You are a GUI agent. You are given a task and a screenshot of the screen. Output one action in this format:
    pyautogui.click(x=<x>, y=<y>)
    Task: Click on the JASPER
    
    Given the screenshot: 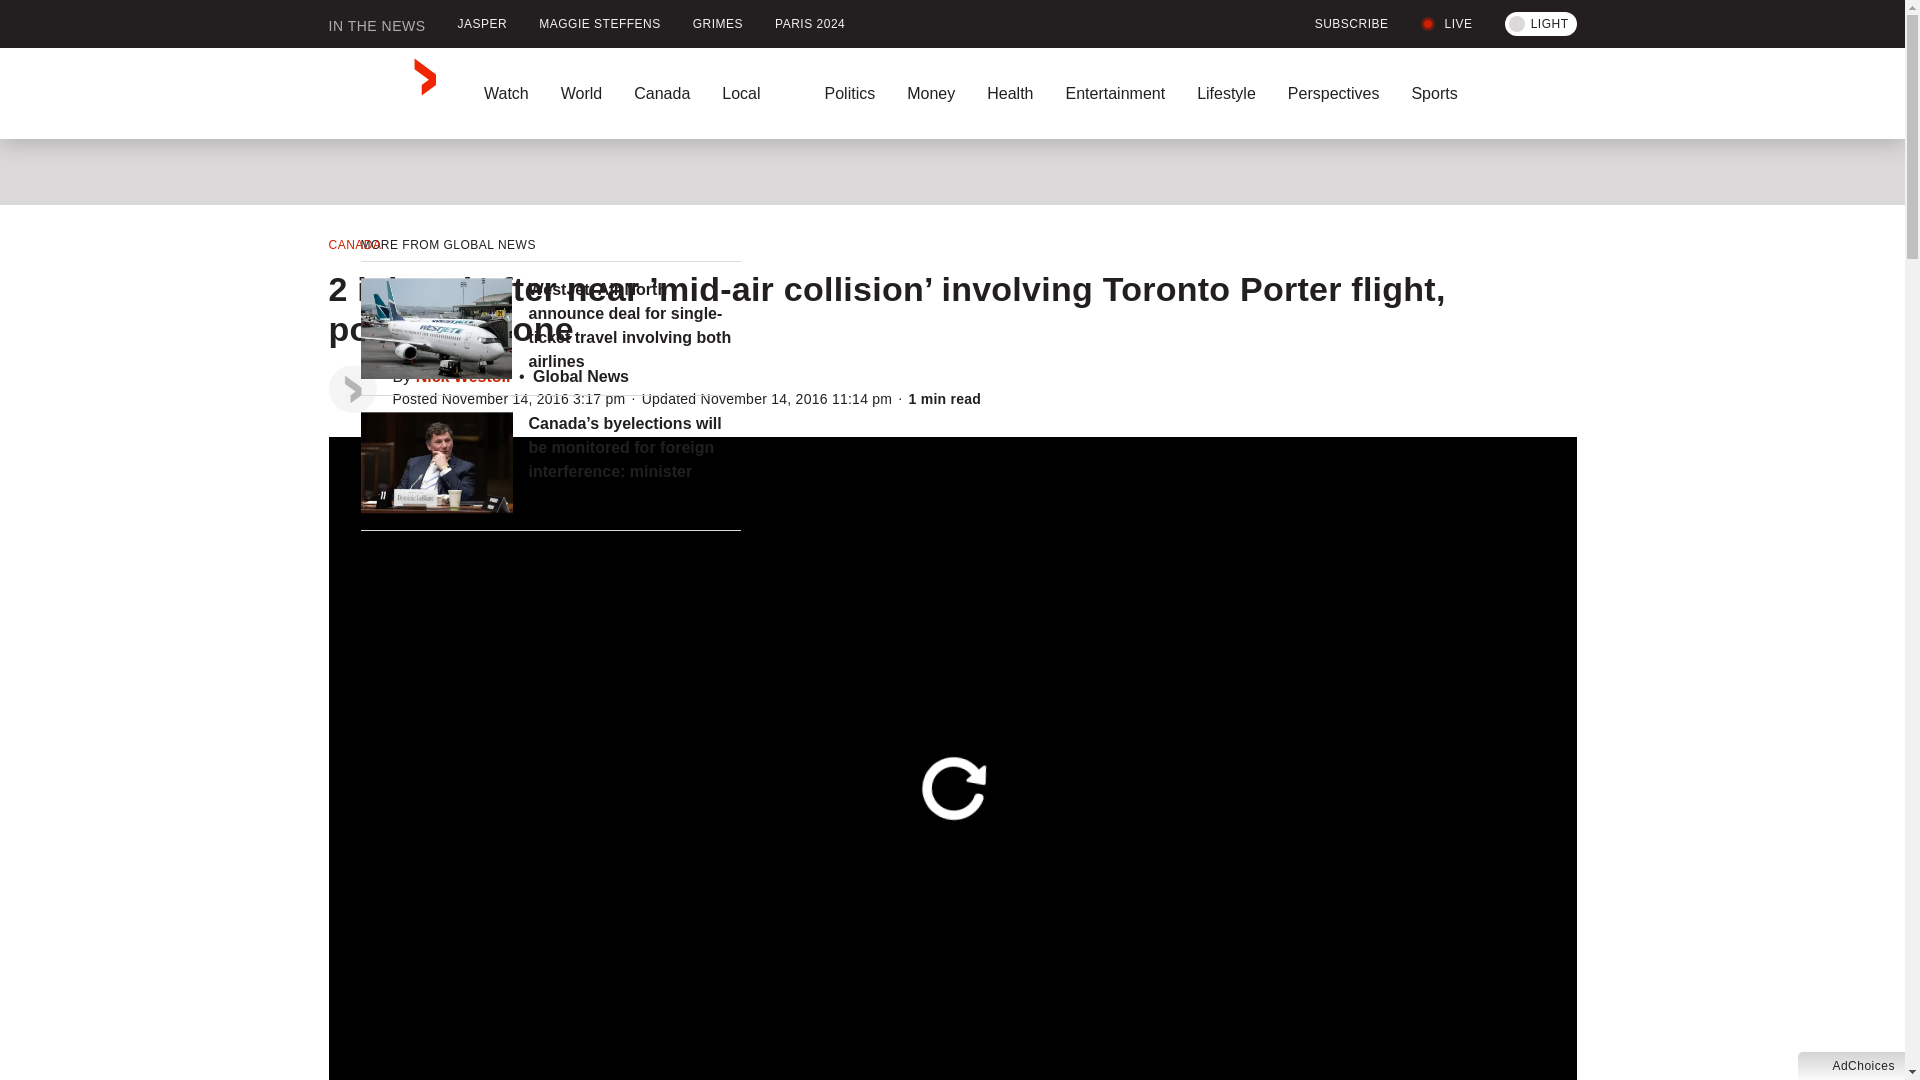 What is the action you would take?
    pyautogui.click(x=482, y=24)
    